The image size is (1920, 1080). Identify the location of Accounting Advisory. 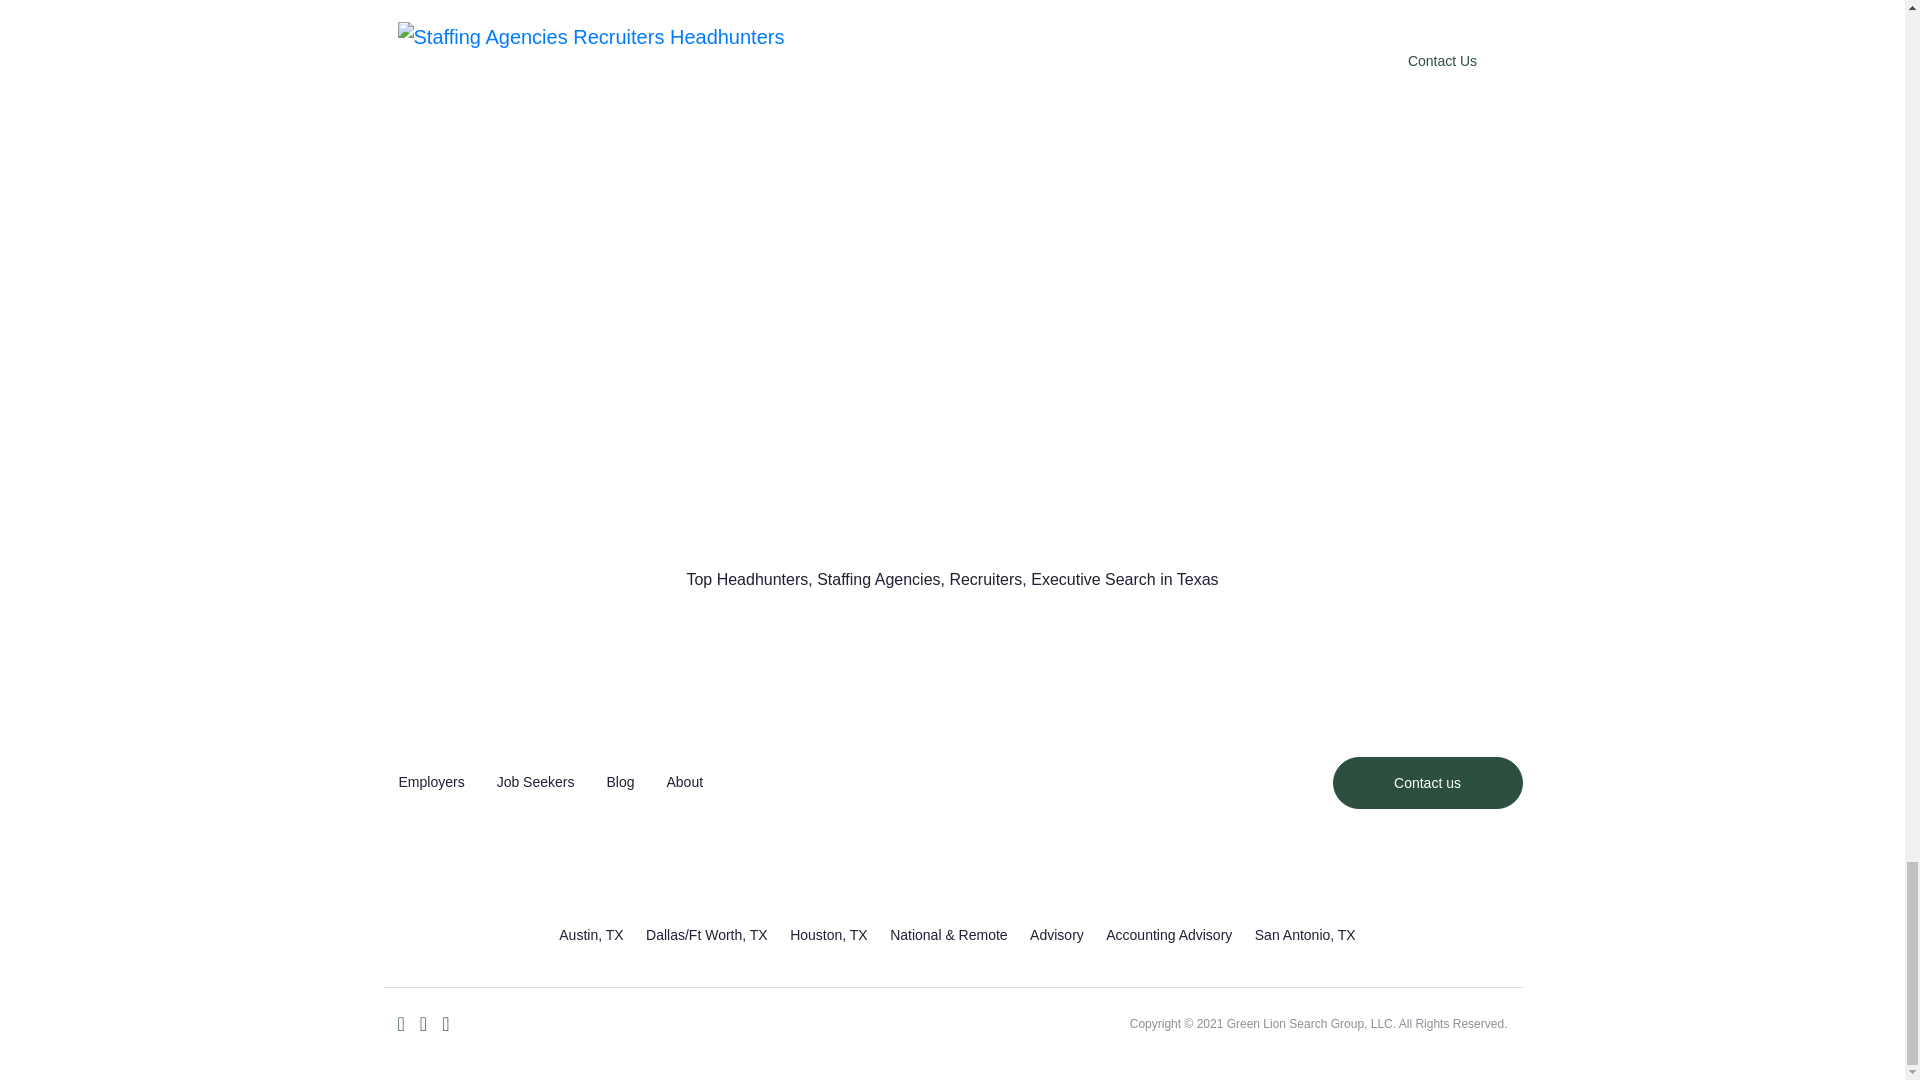
(1168, 934).